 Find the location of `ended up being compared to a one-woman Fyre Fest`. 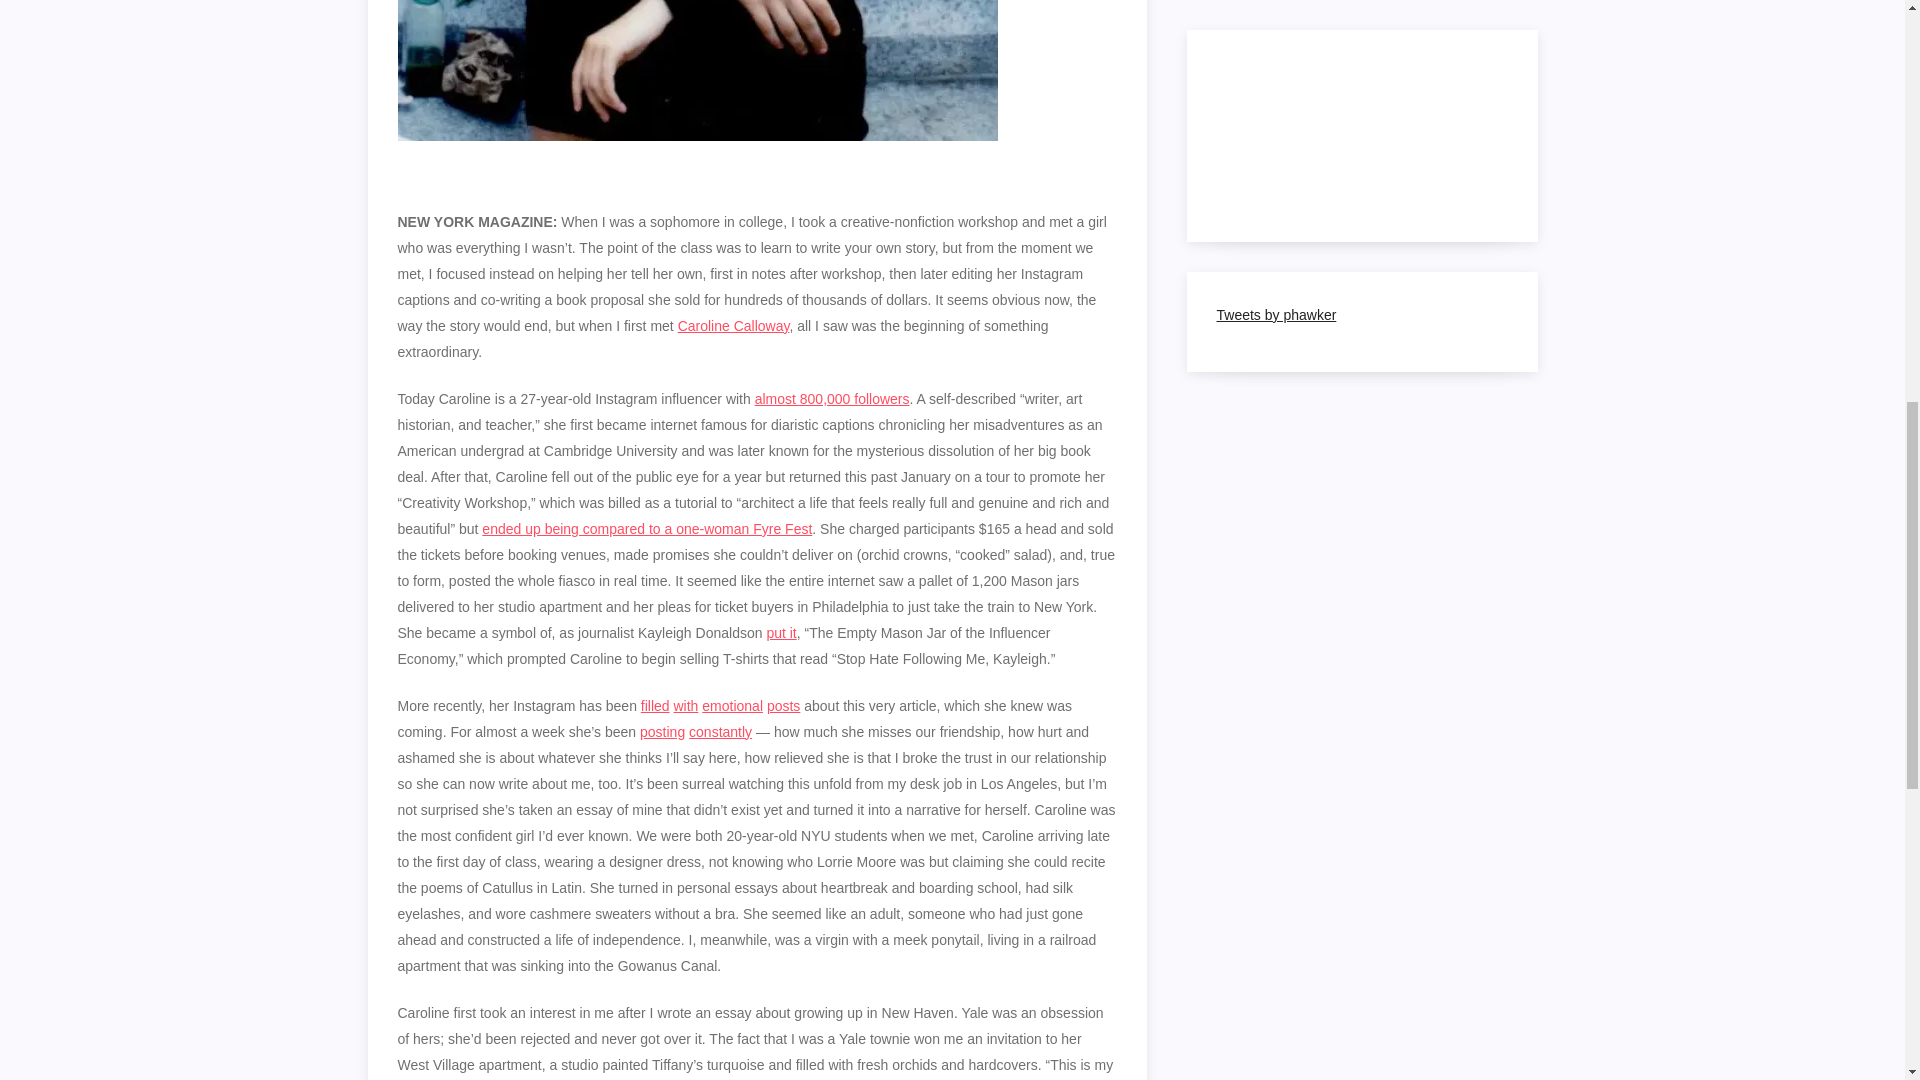

ended up being compared to a one-woman Fyre Fest is located at coordinates (646, 528).